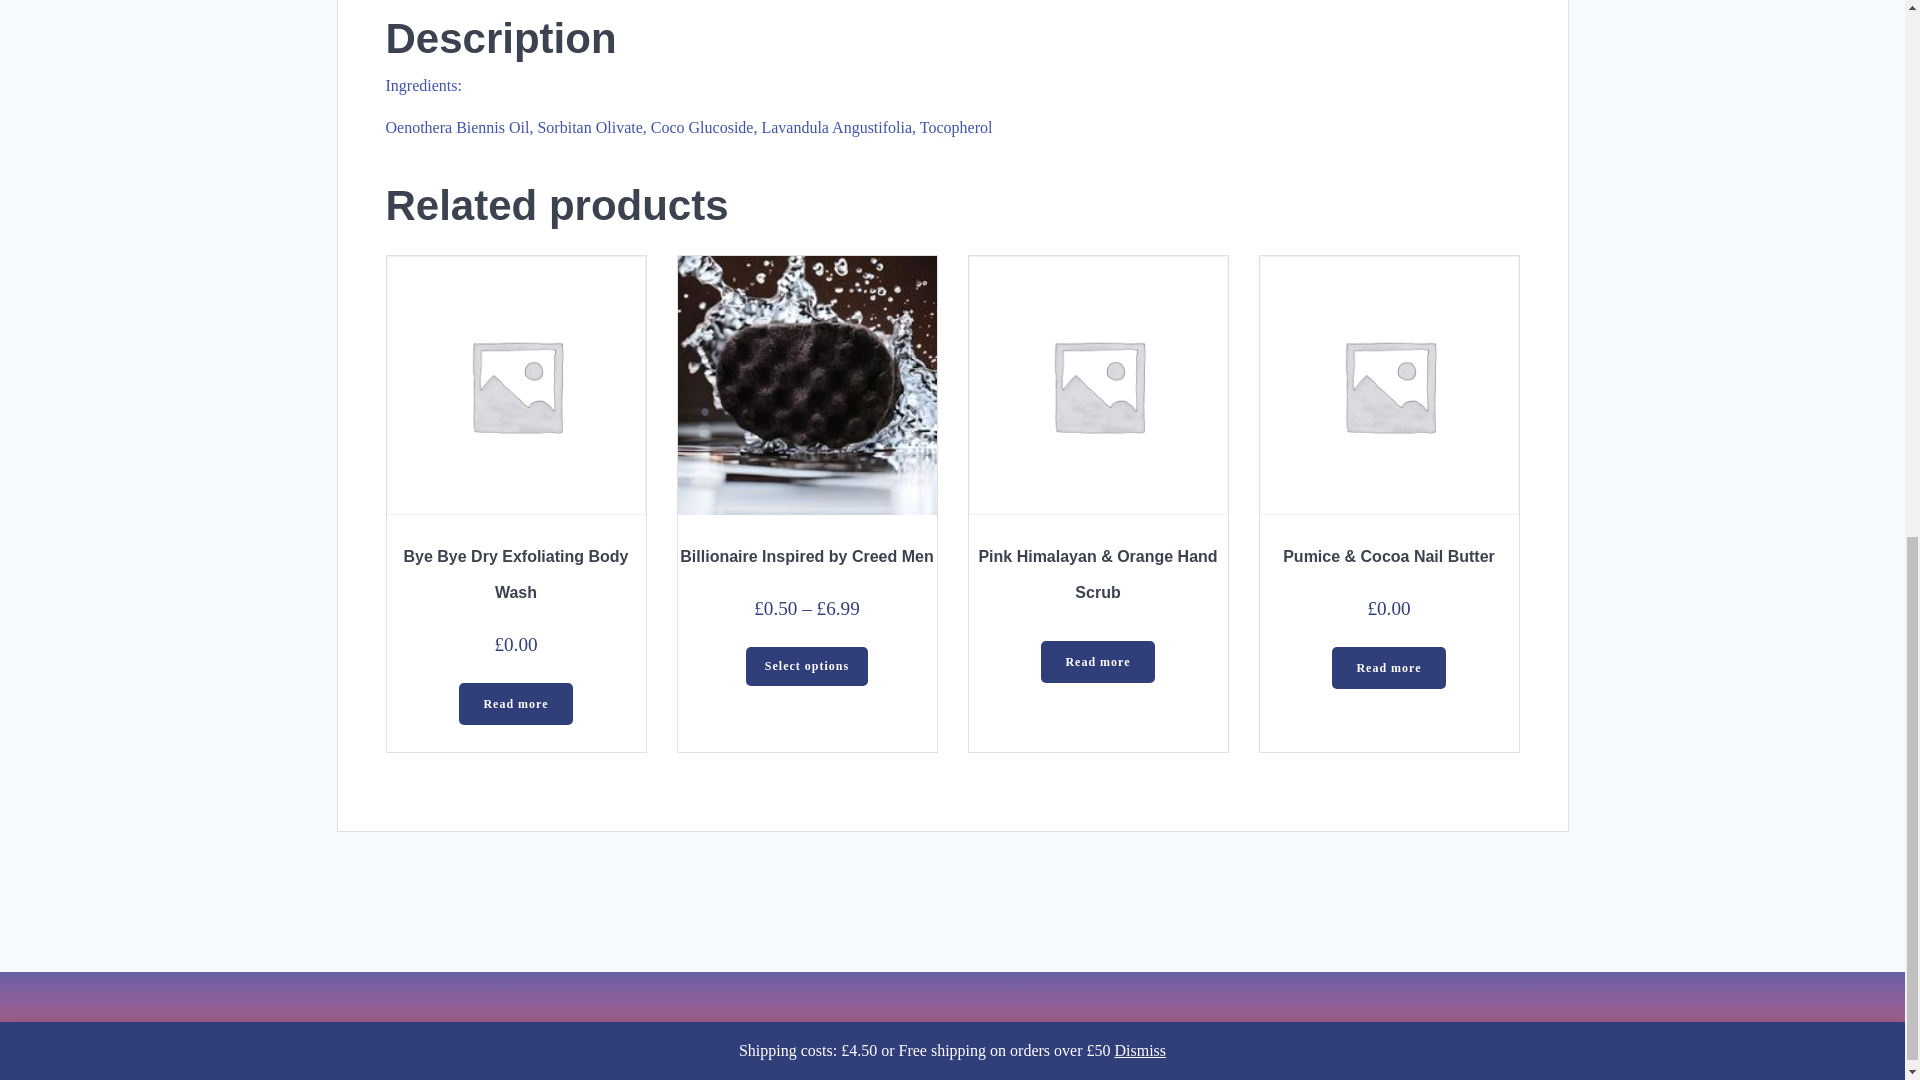  What do you see at coordinates (515, 703) in the screenshot?
I see `Read more` at bounding box center [515, 703].